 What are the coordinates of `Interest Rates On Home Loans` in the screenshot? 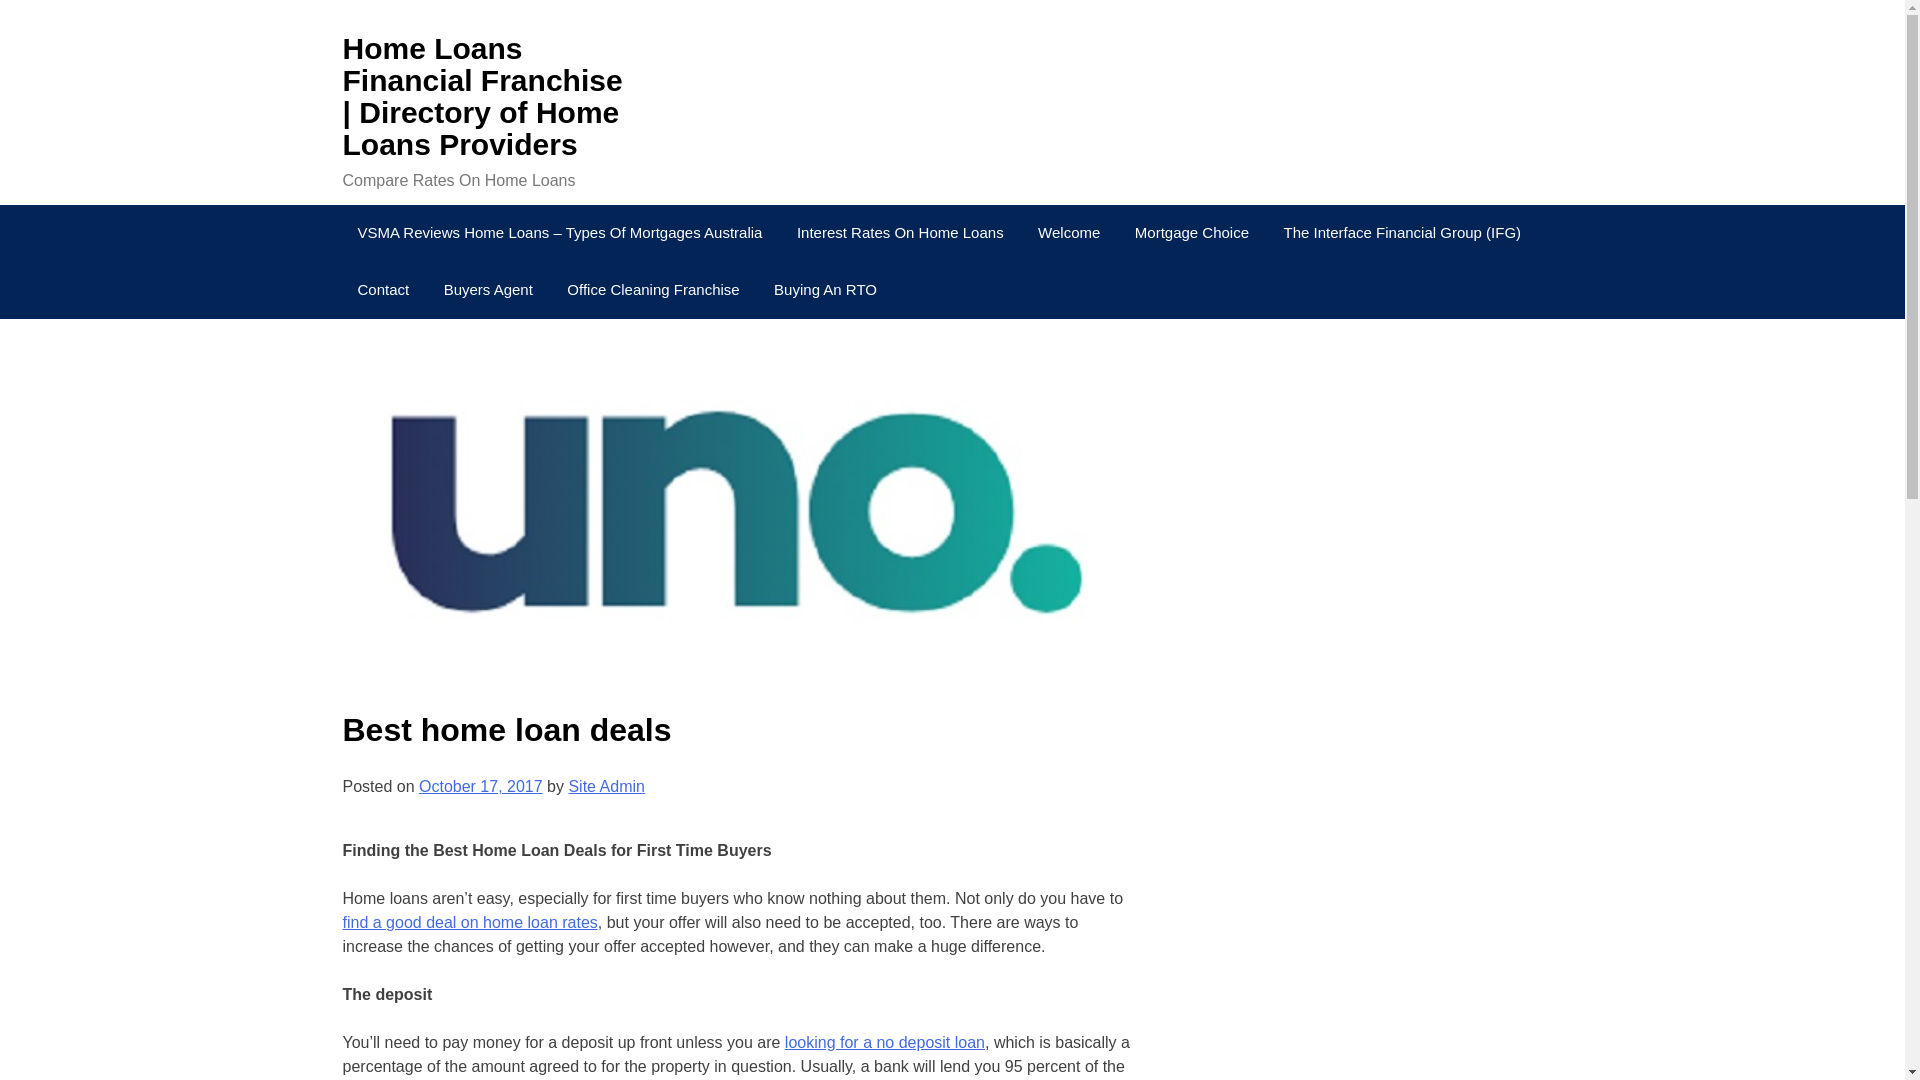 It's located at (900, 234).